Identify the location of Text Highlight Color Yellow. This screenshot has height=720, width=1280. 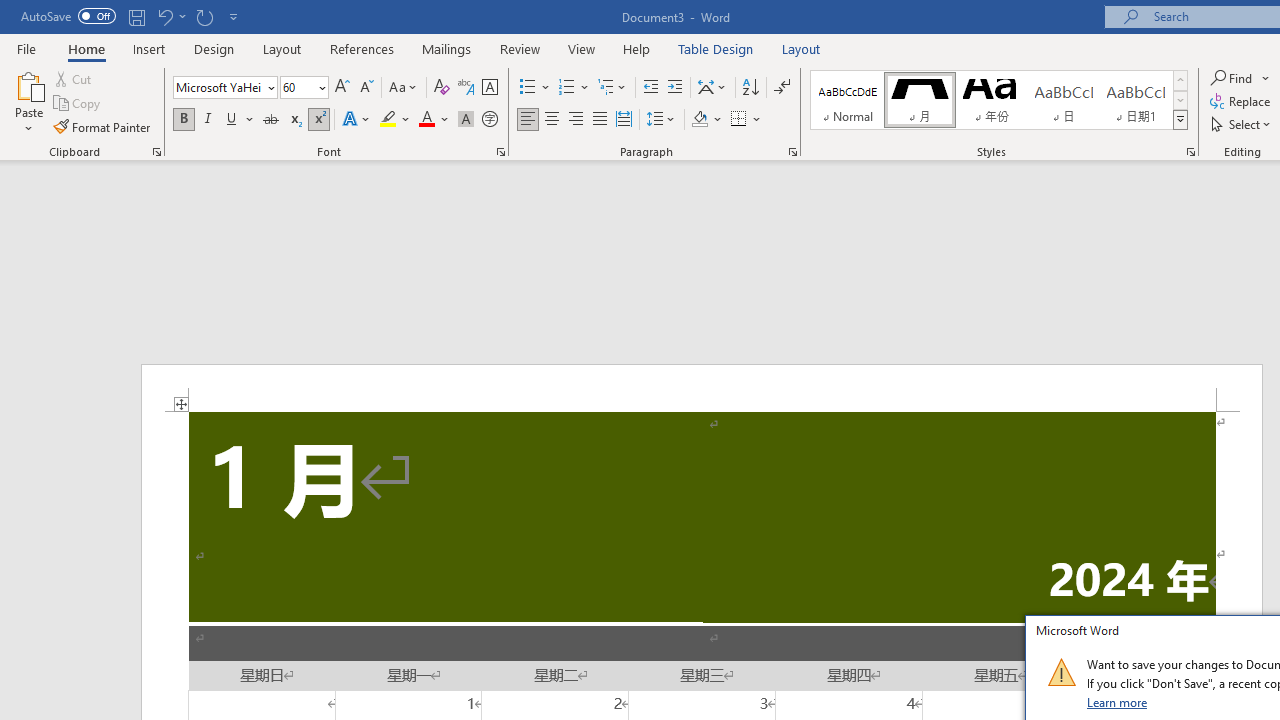
(388, 120).